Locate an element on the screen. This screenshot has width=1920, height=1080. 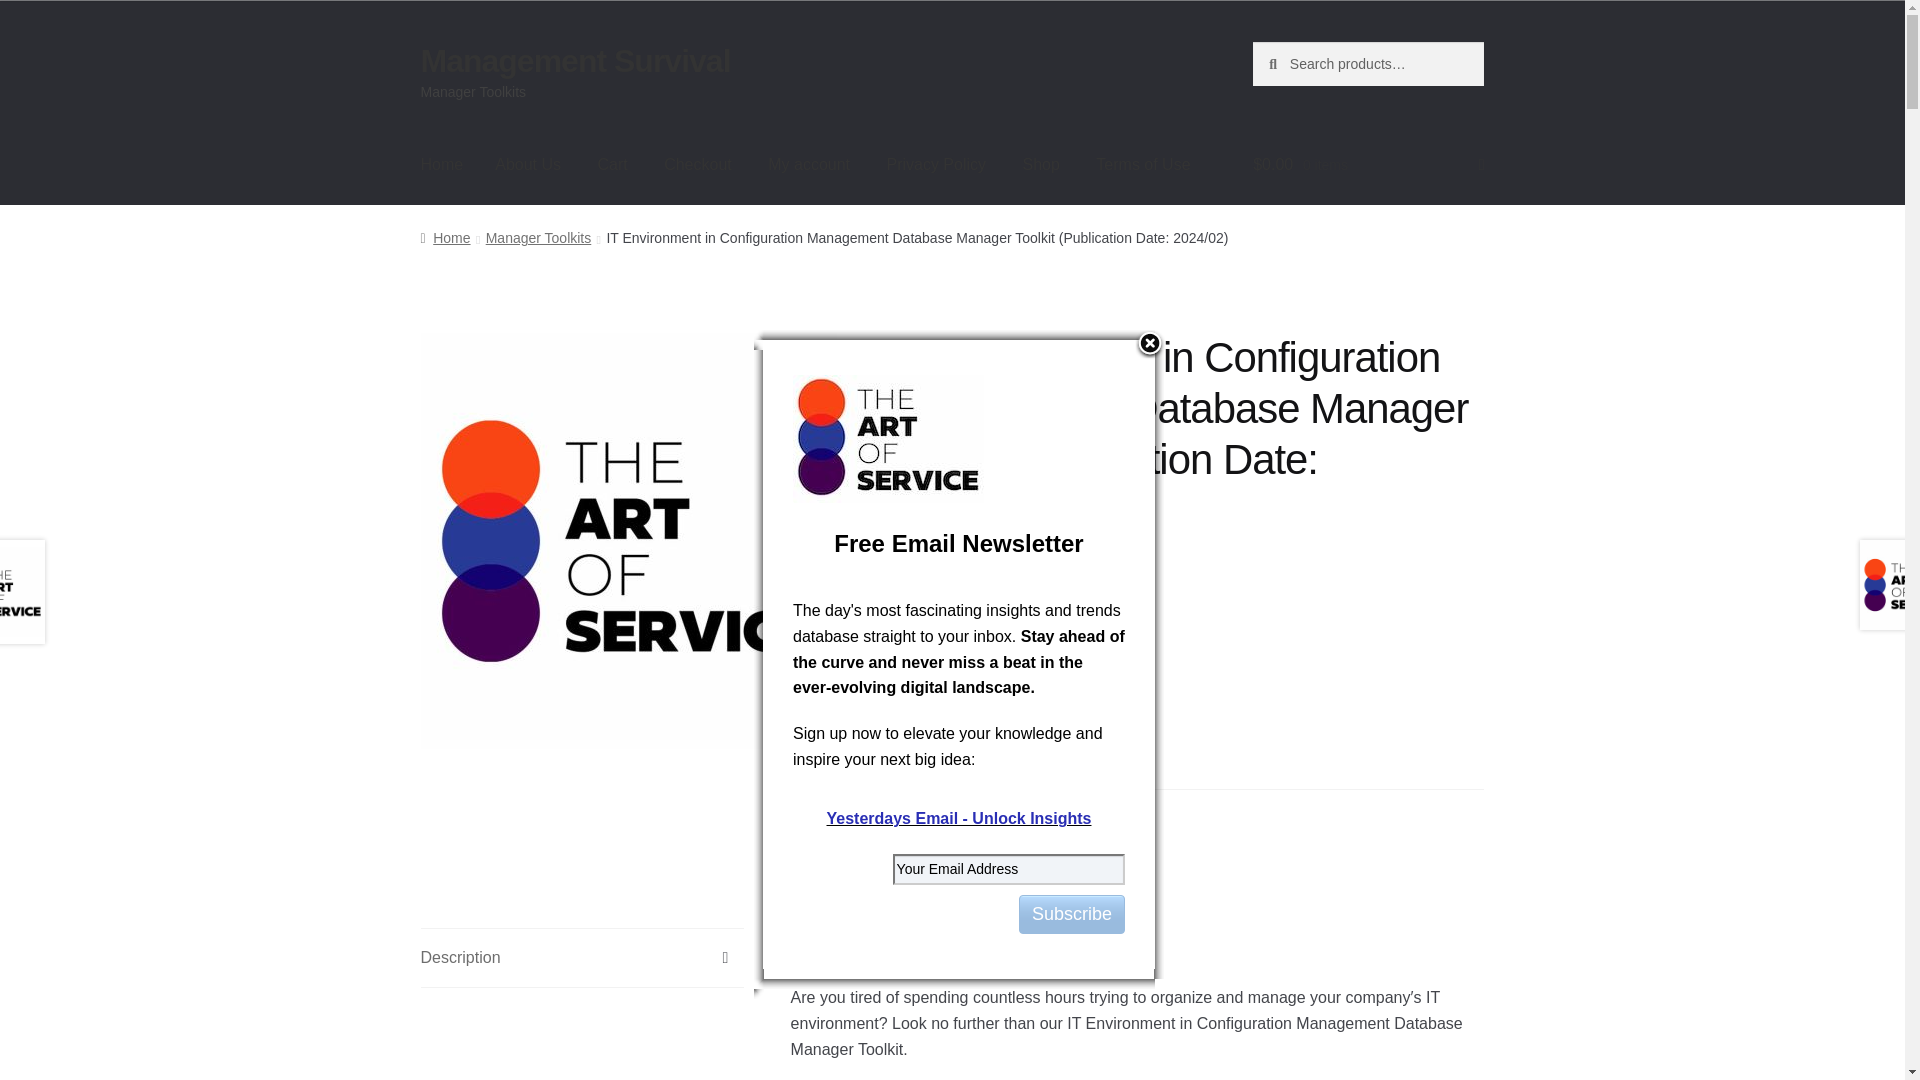
Cart is located at coordinates (612, 165).